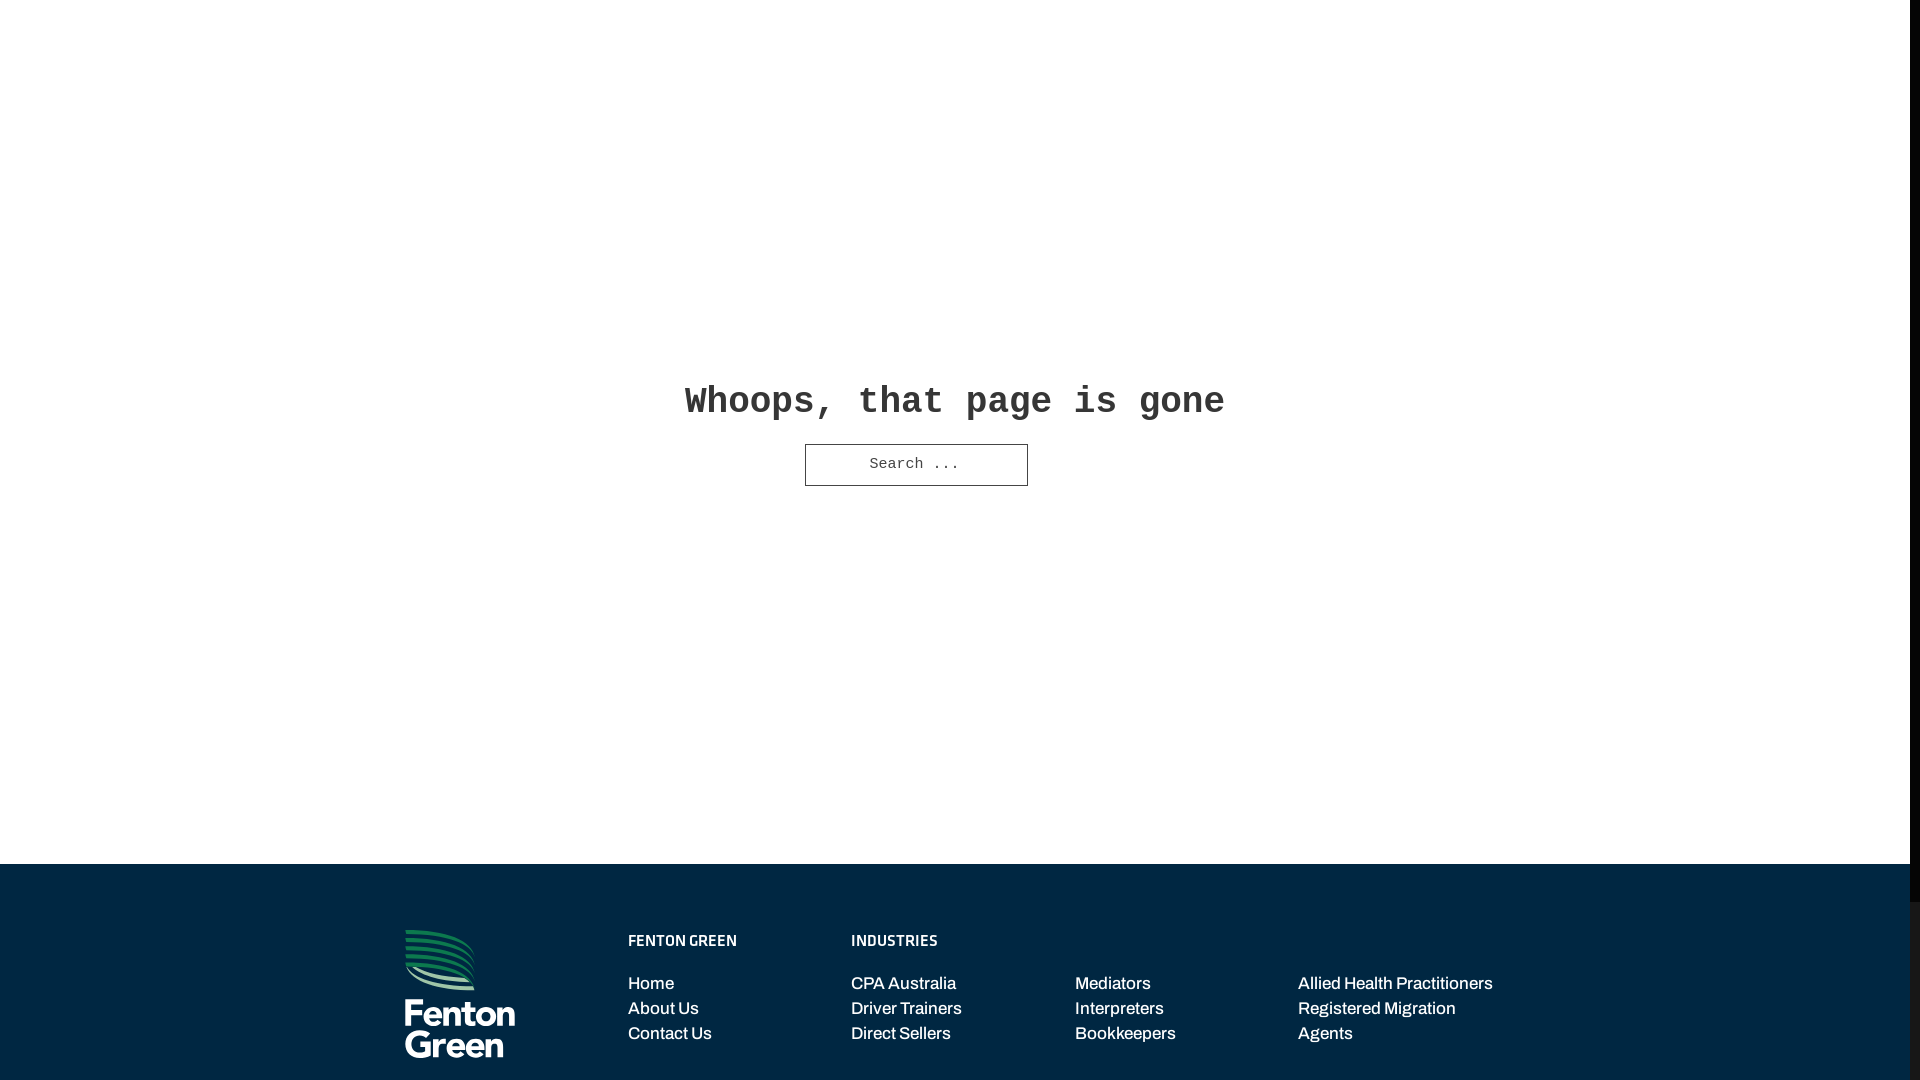 The height and width of the screenshot is (1080, 1920). What do you see at coordinates (1126, 1034) in the screenshot?
I see `Bookkeepers` at bounding box center [1126, 1034].